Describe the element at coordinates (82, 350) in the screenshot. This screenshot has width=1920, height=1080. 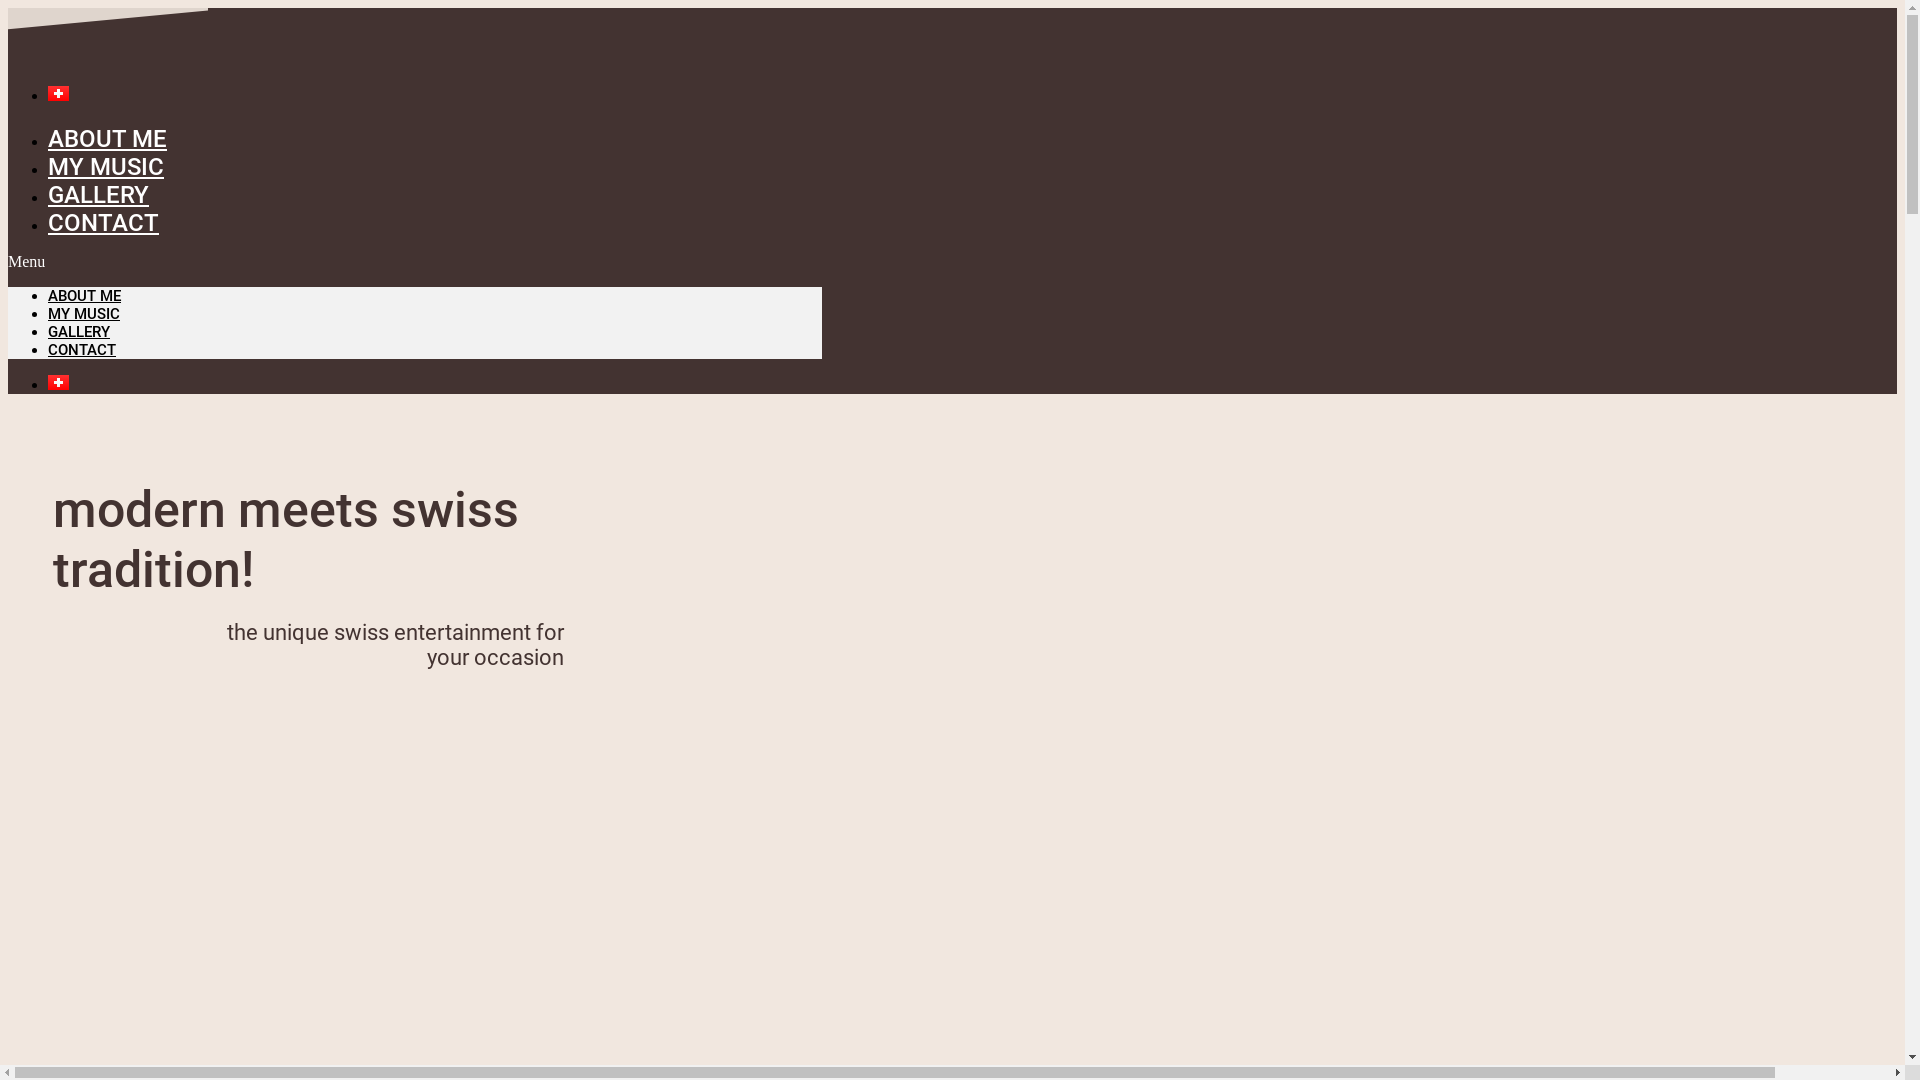
I see `CONTACT` at that location.